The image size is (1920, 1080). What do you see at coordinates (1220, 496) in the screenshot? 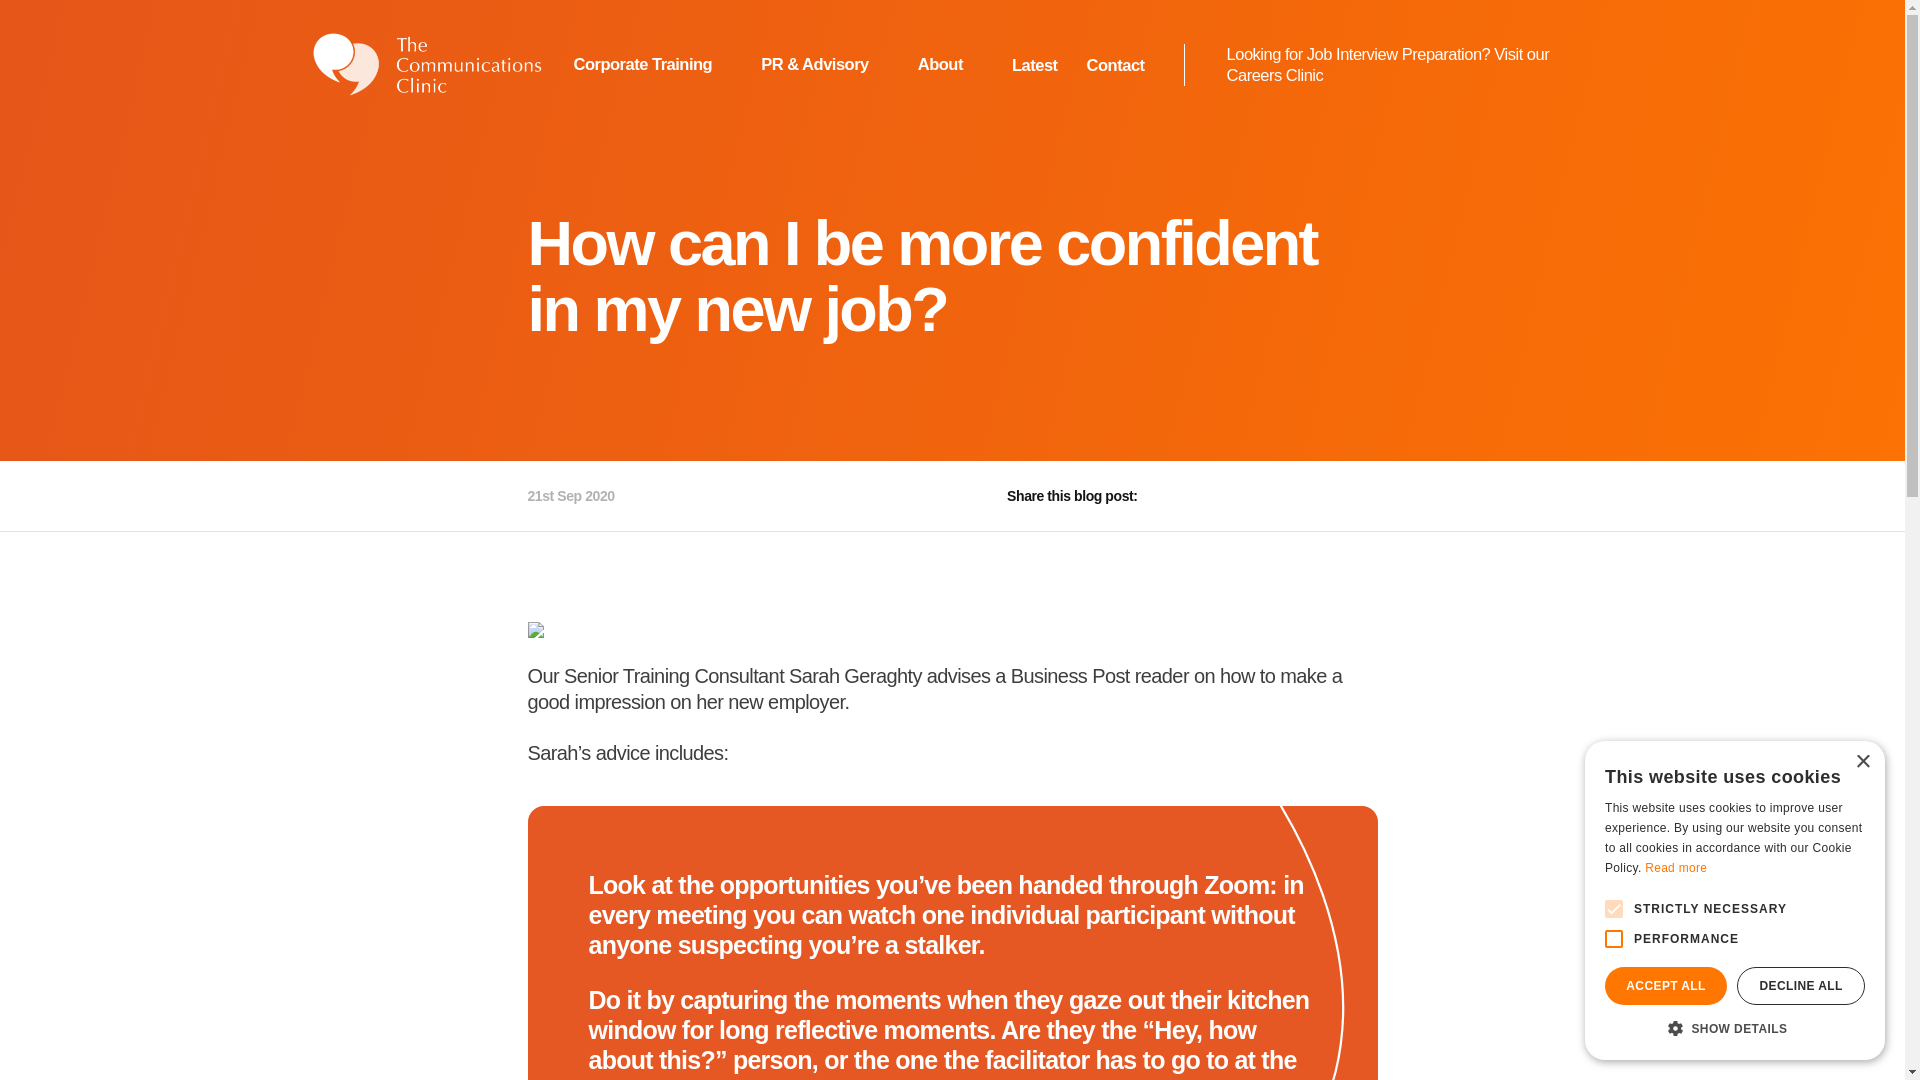
I see `Twitter` at bounding box center [1220, 496].